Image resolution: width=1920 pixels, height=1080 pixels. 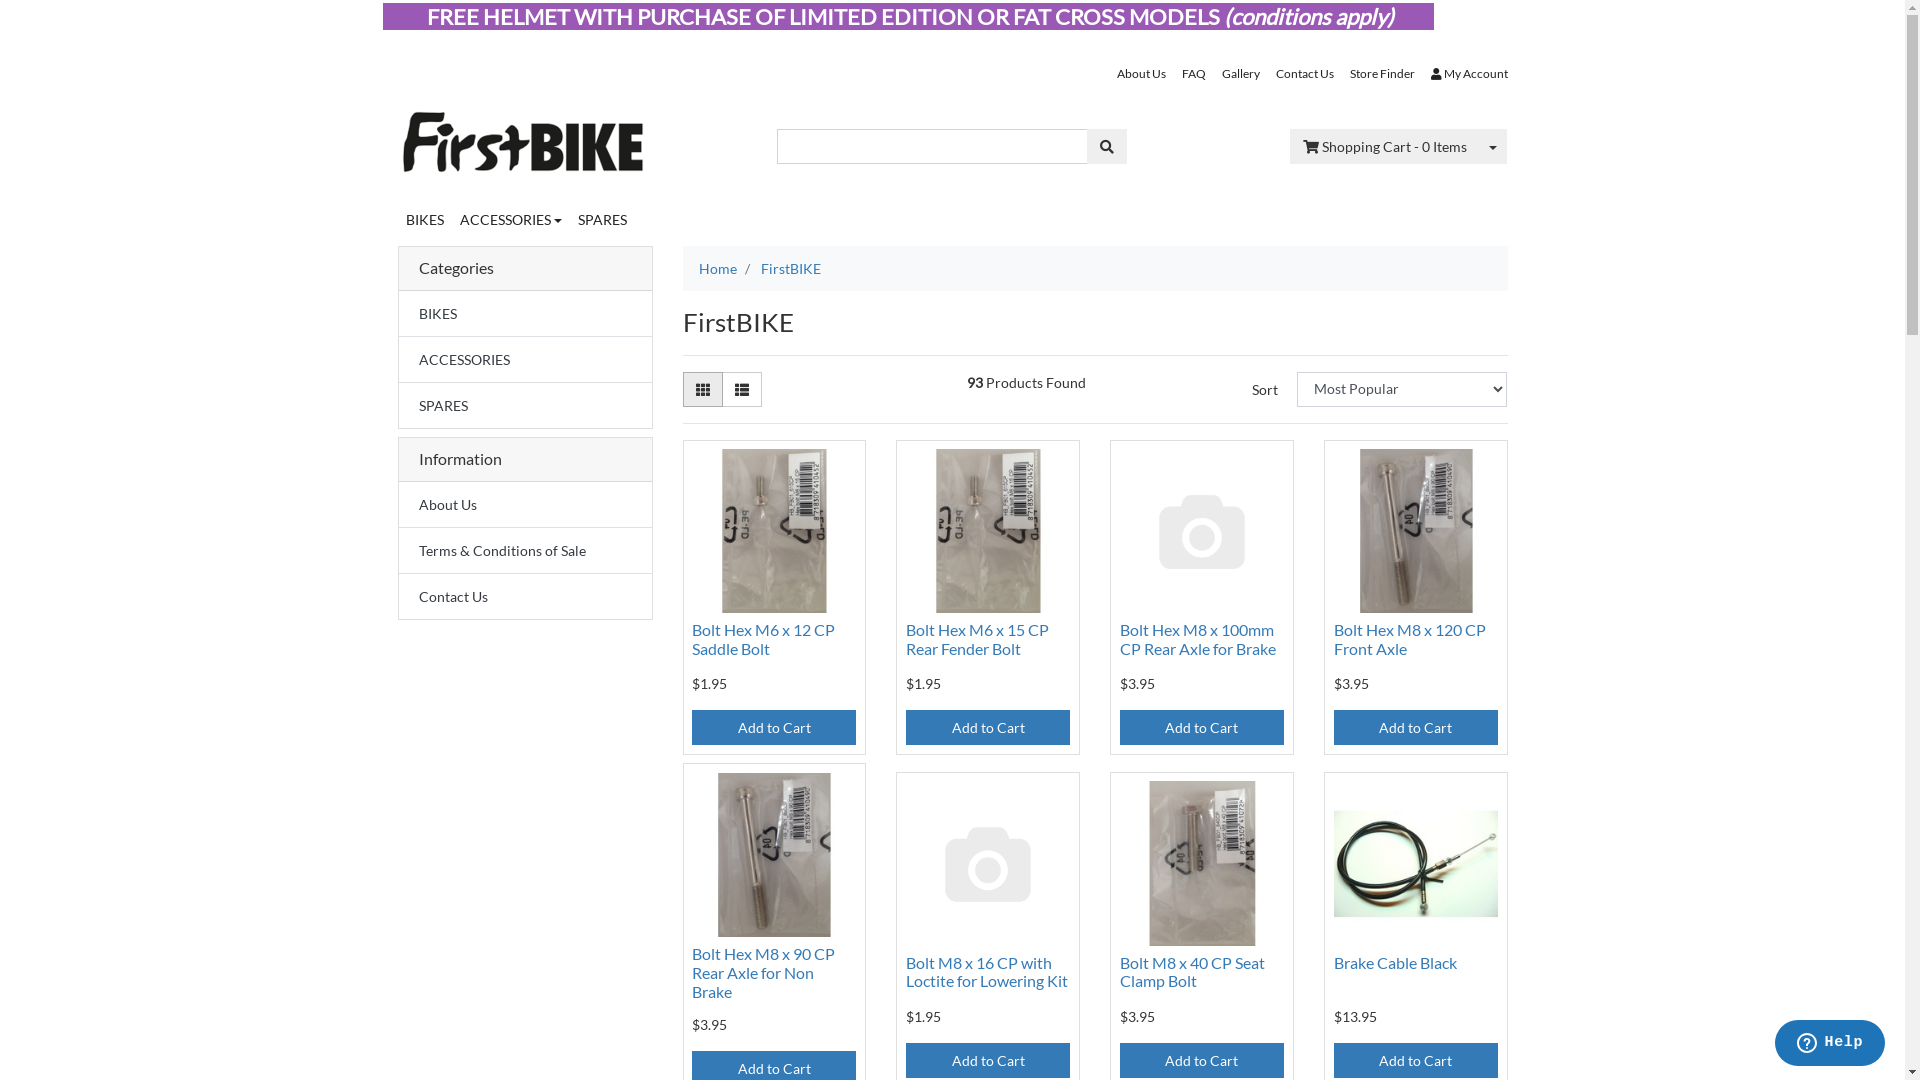 I want to click on BIKES, so click(x=524, y=314).